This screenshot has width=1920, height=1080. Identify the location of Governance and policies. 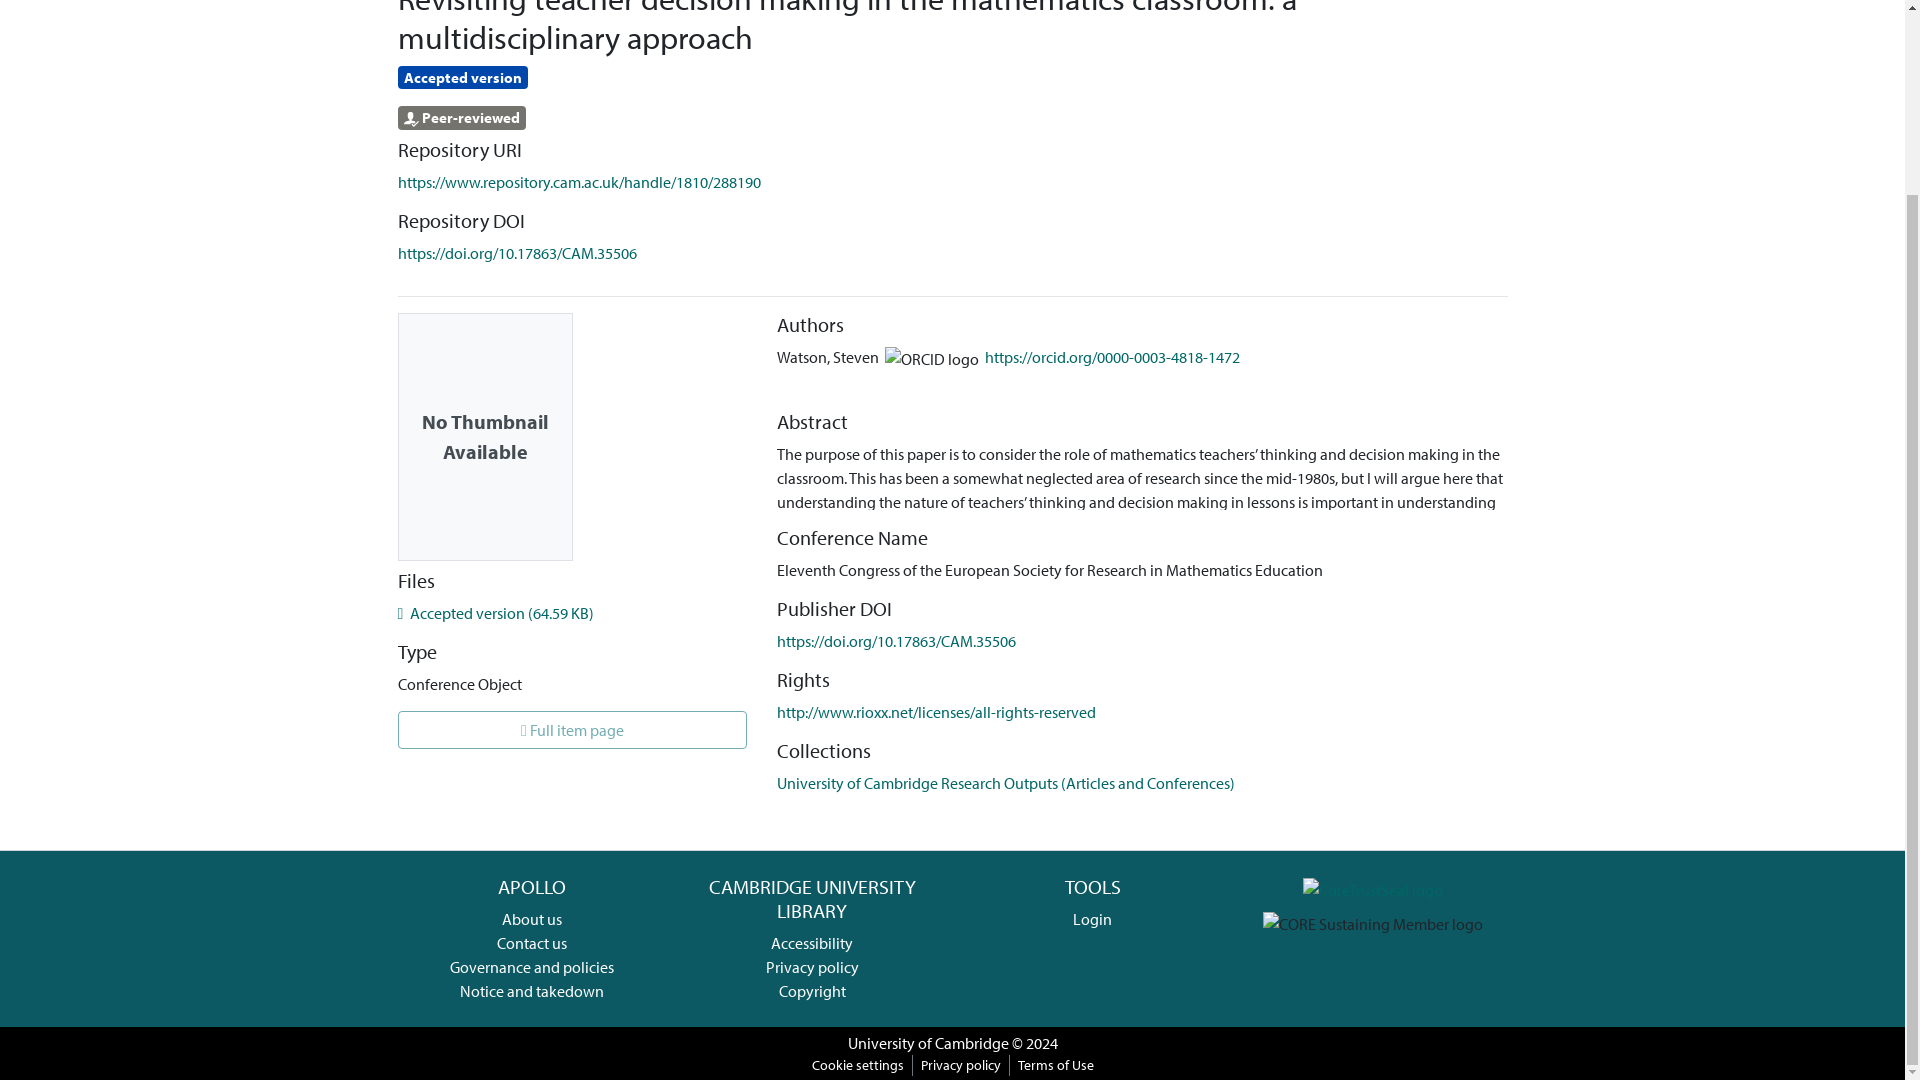
(532, 966).